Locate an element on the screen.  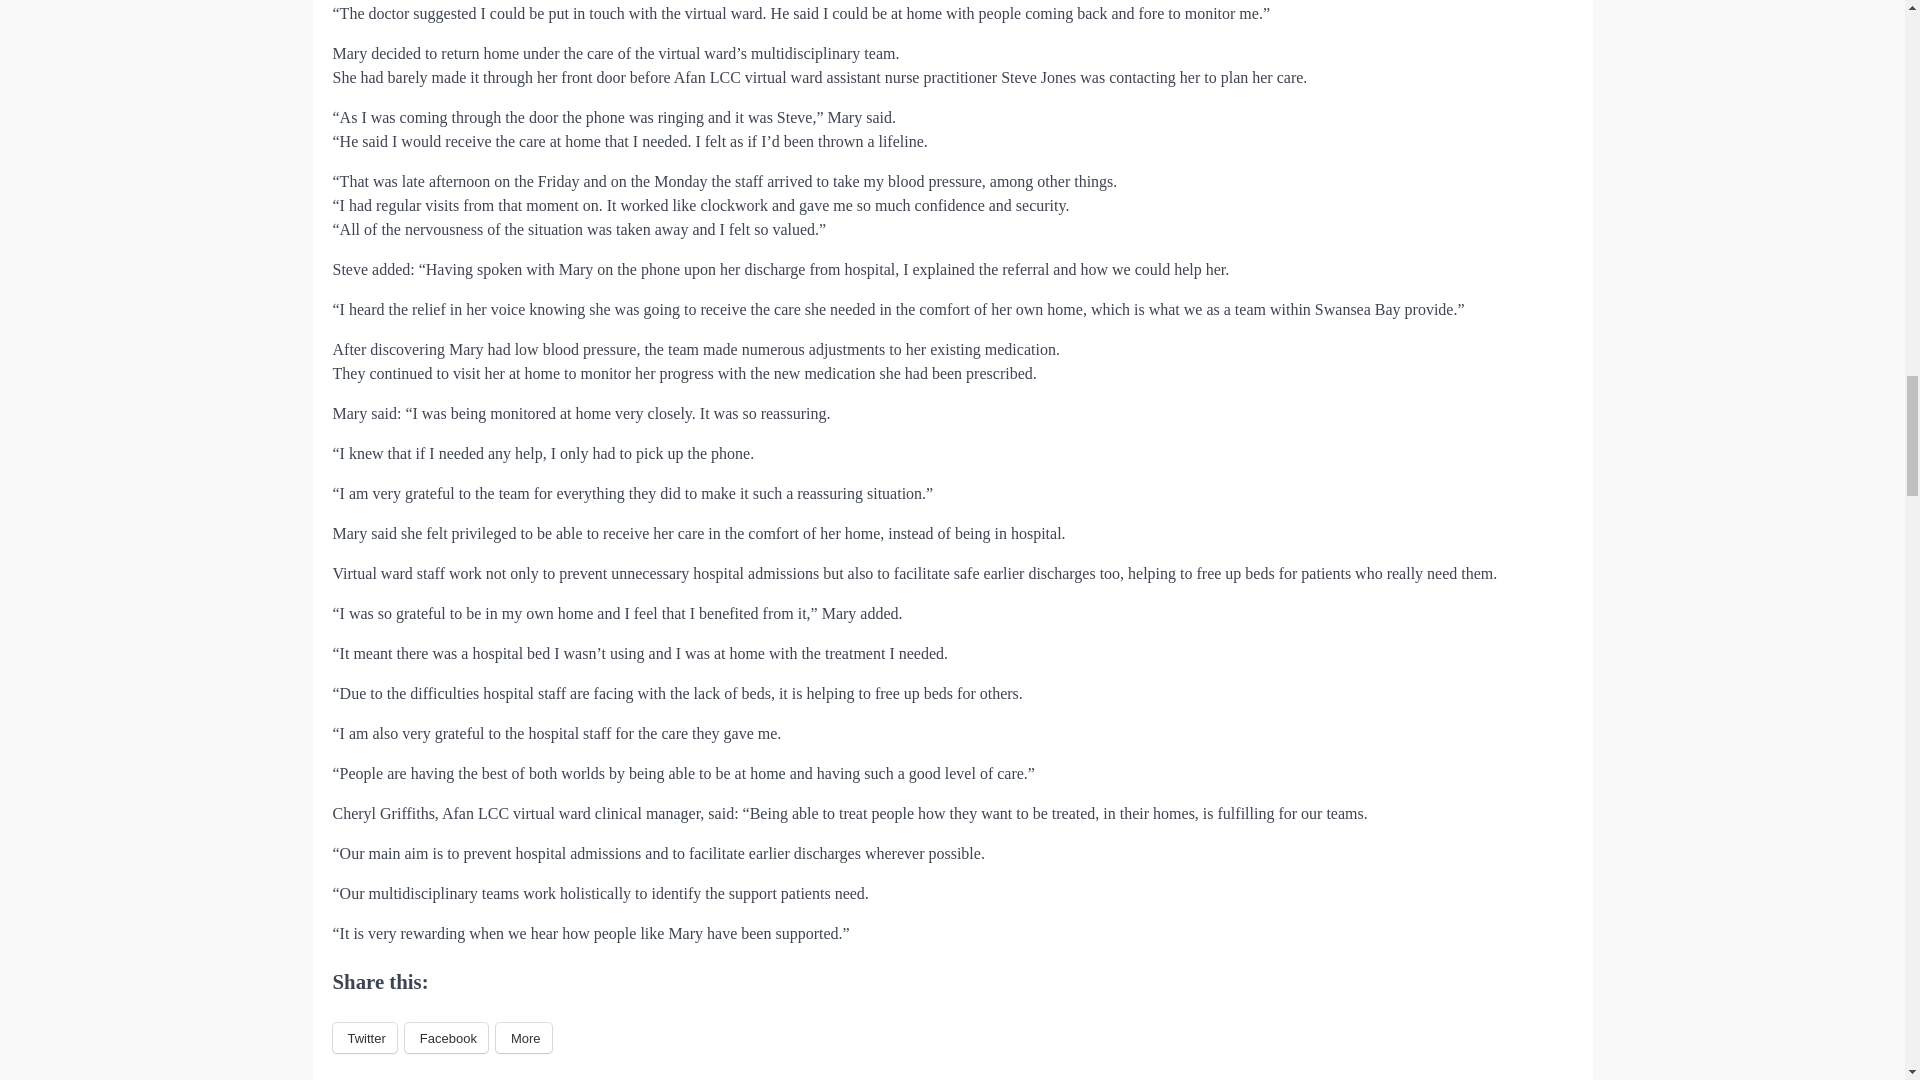
Facebook is located at coordinates (446, 1038).